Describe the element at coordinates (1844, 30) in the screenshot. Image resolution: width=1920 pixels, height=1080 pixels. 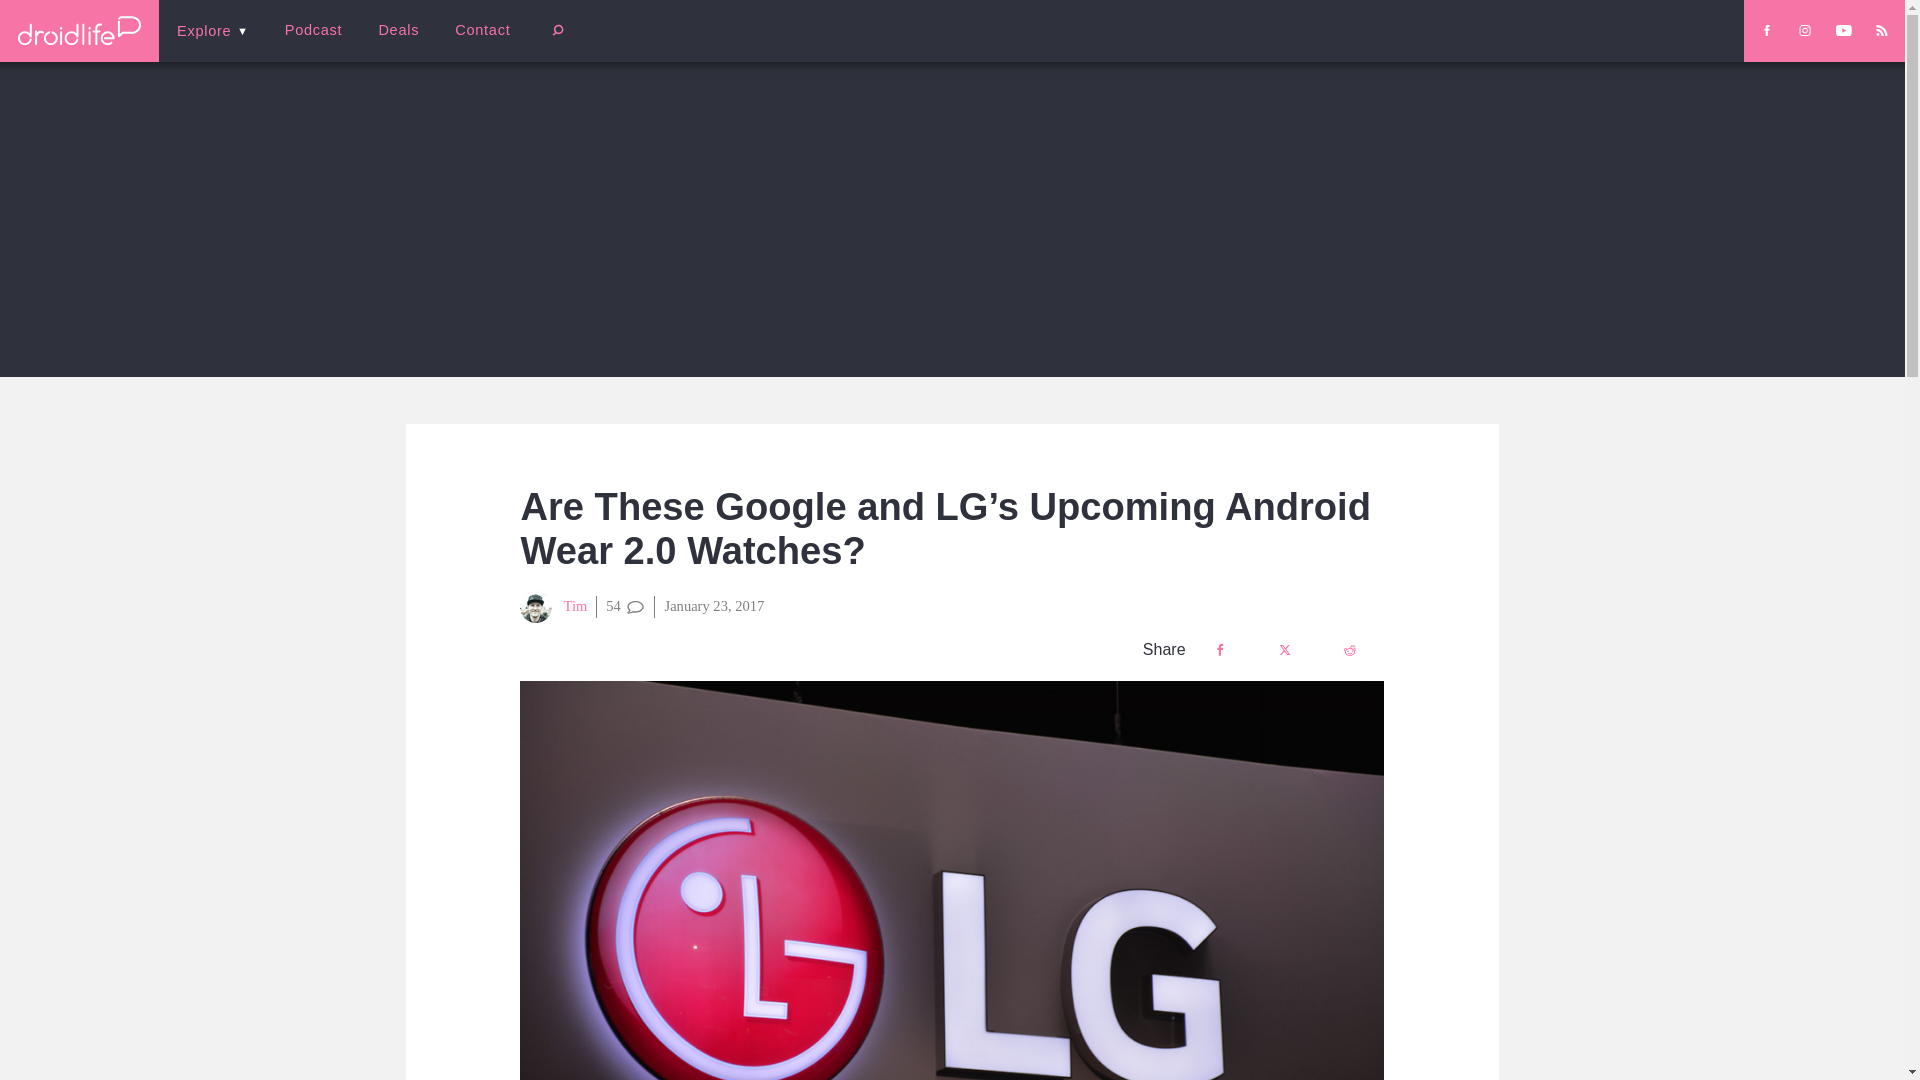
I see `Droid Life on YouTube` at that location.